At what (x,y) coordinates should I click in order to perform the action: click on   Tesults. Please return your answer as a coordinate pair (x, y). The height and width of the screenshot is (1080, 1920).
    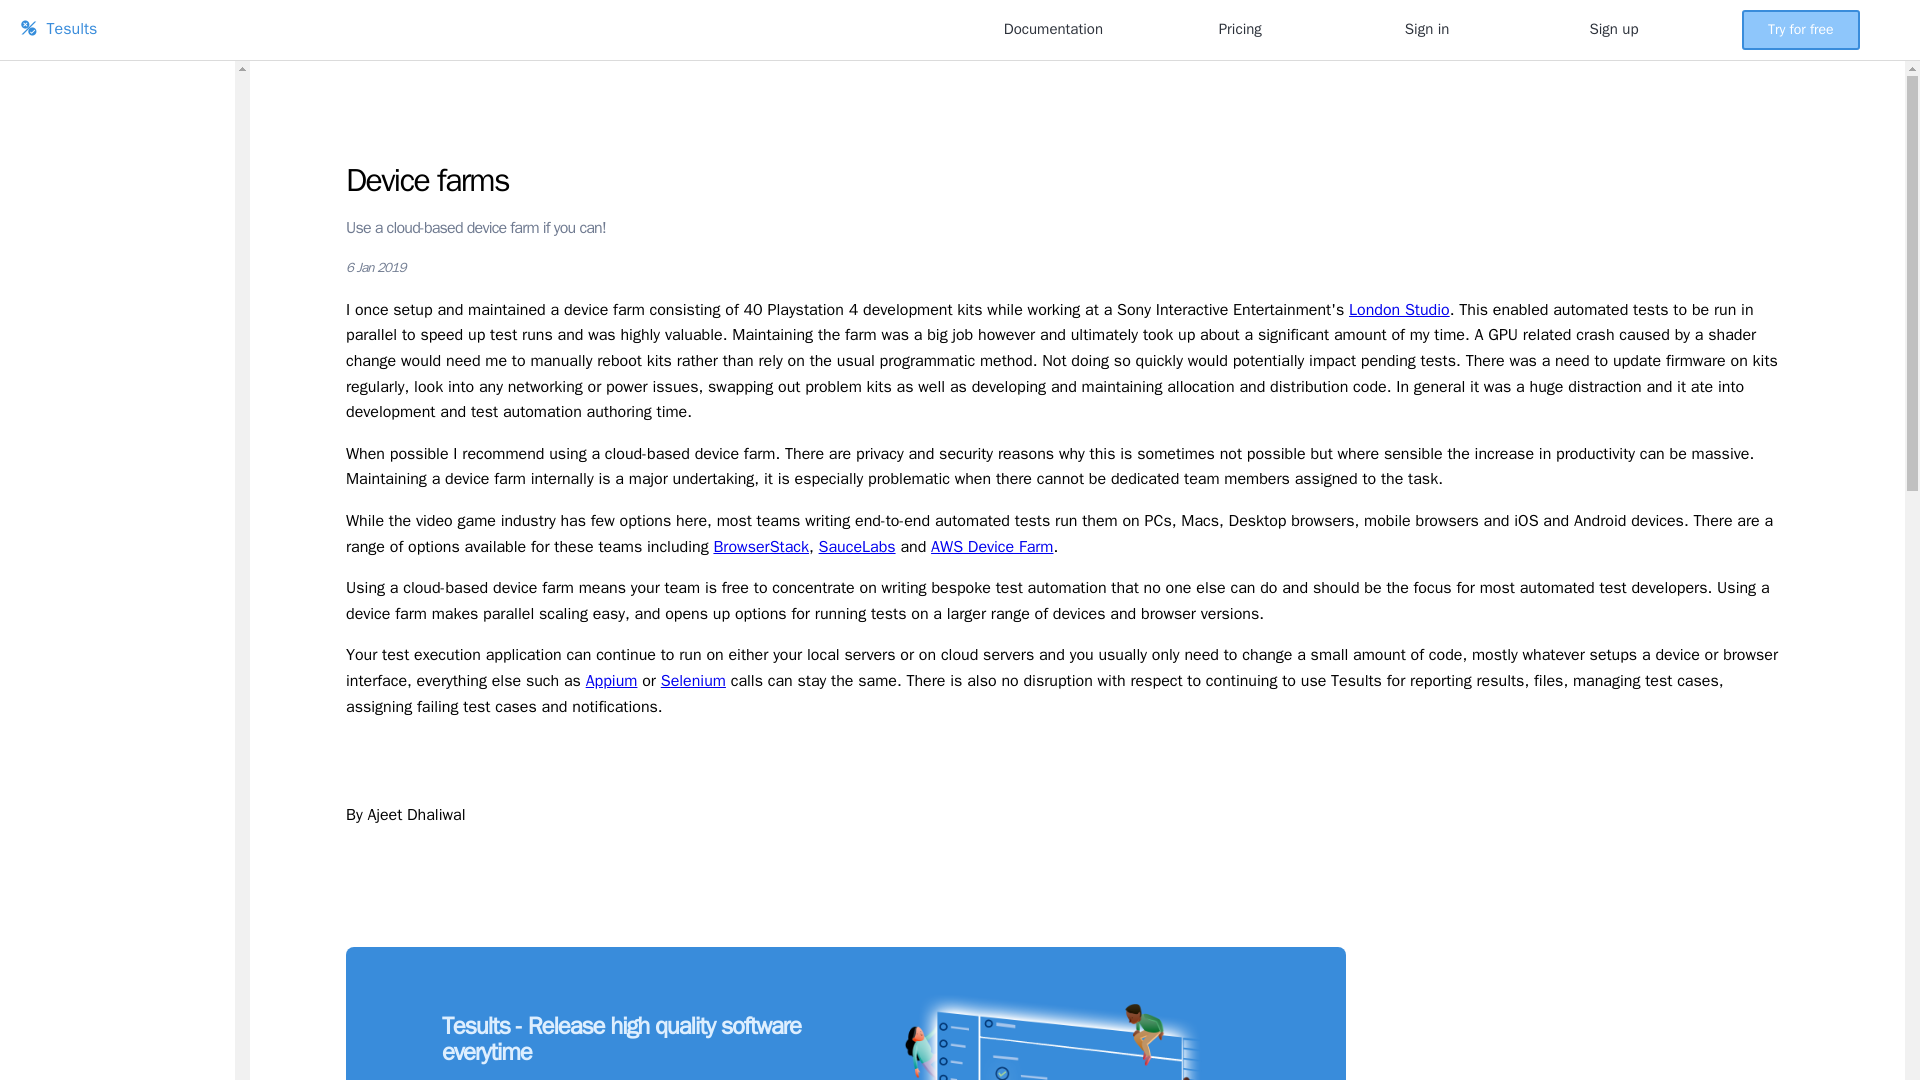
    Looking at the image, I should click on (490, 30).